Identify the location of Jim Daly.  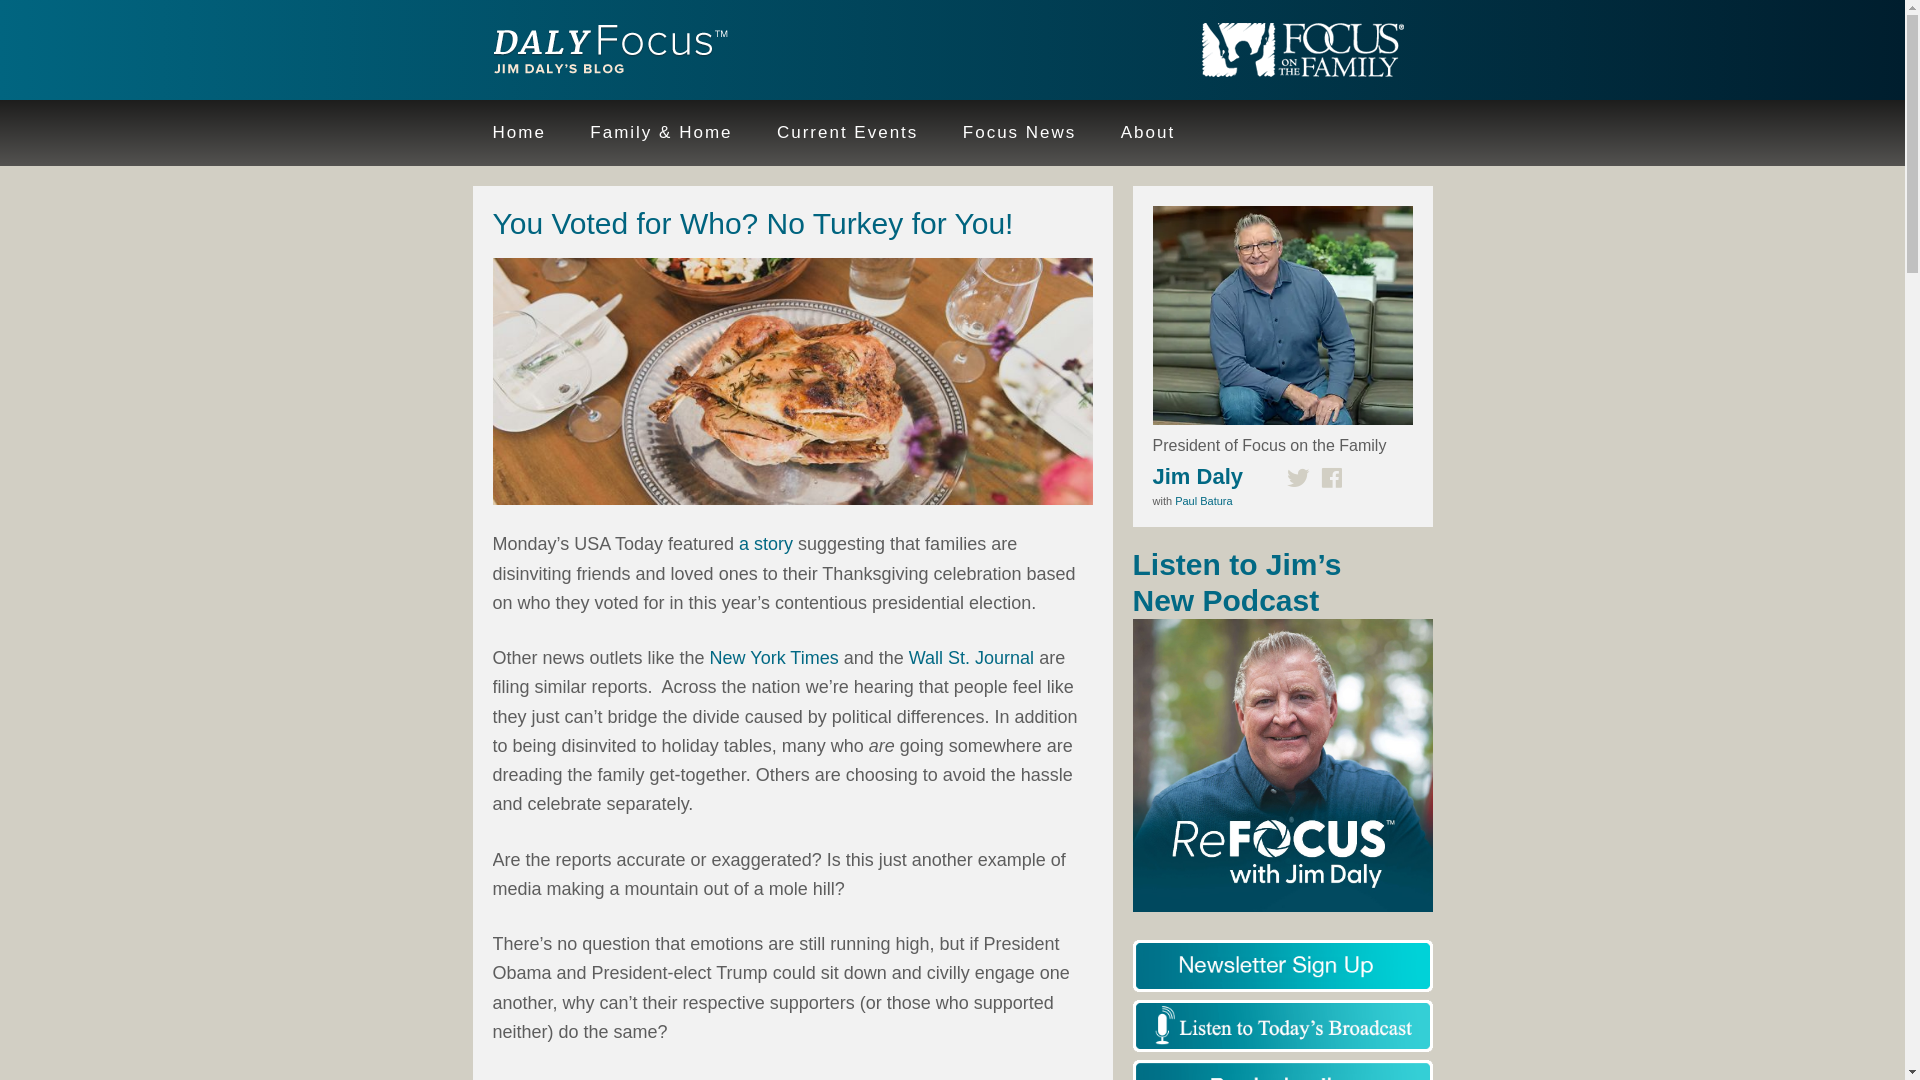
(1197, 476).